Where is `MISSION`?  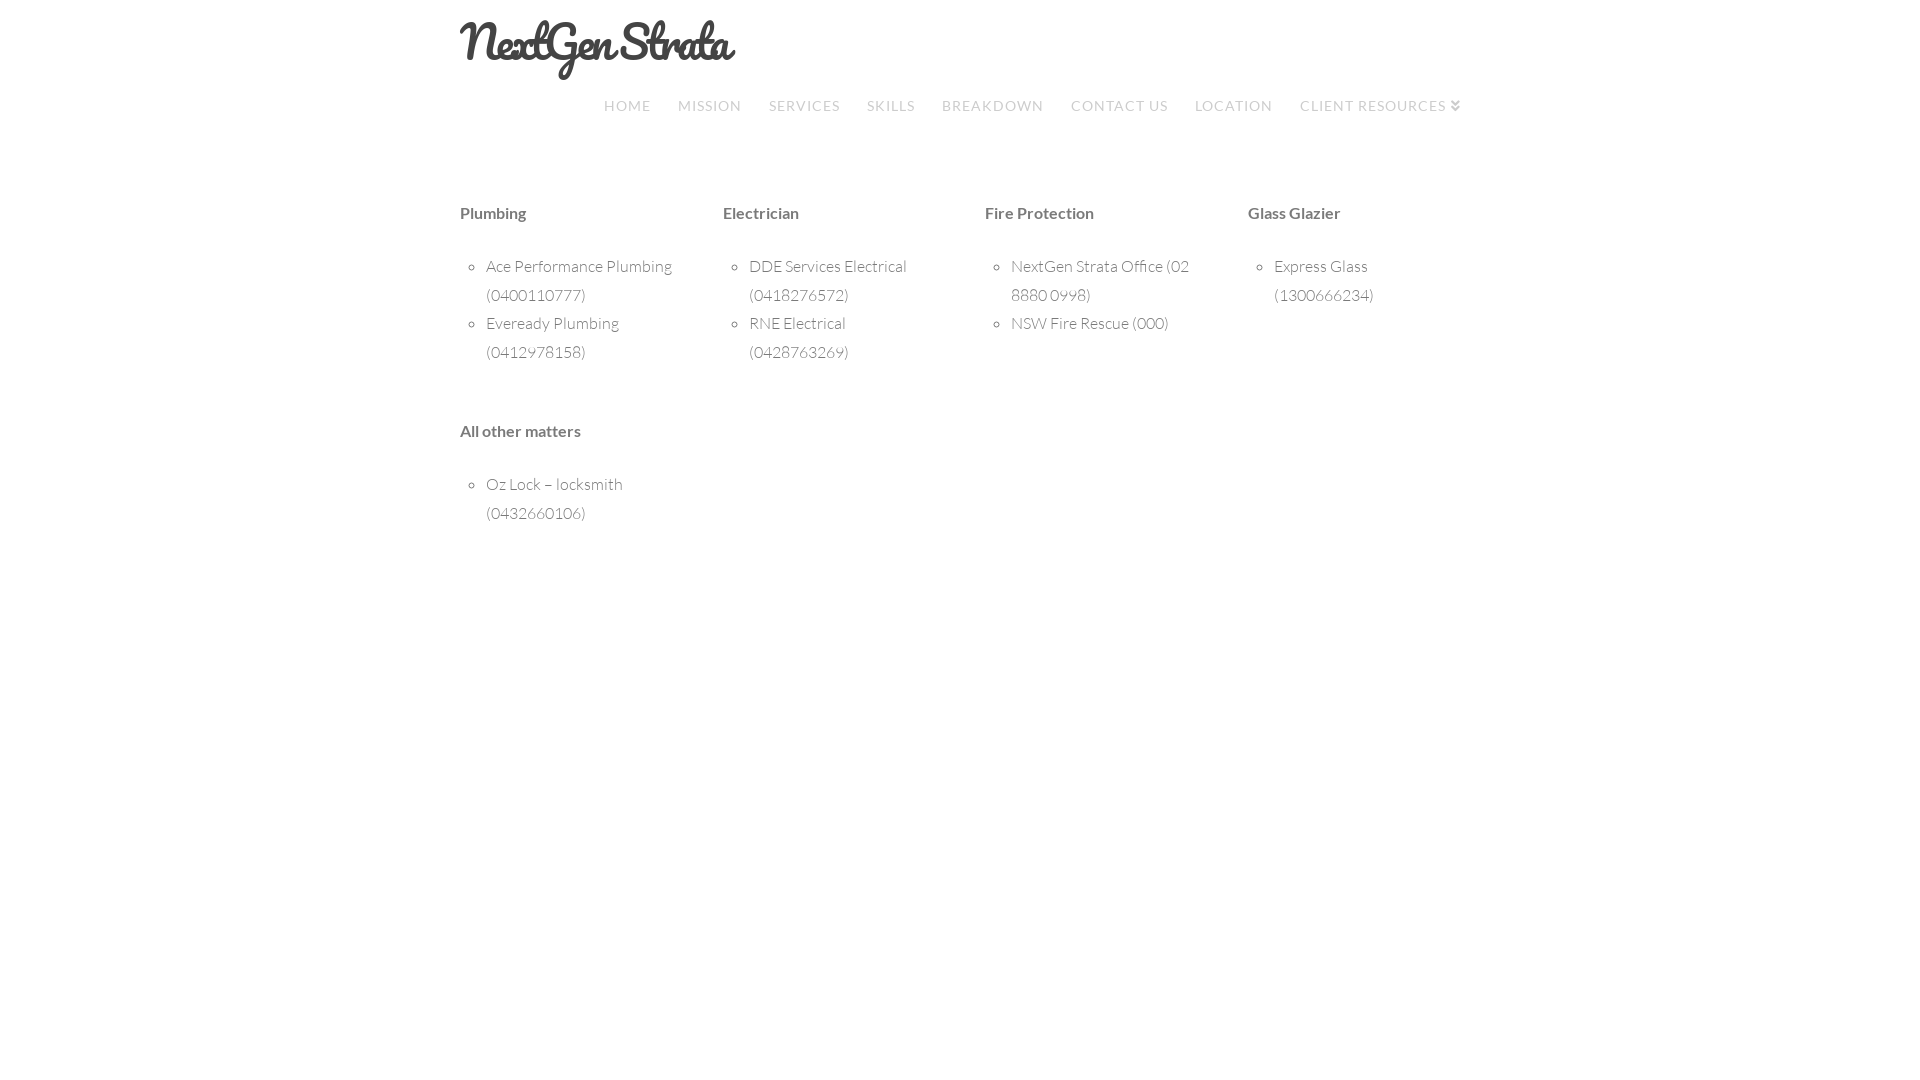 MISSION is located at coordinates (710, 109).